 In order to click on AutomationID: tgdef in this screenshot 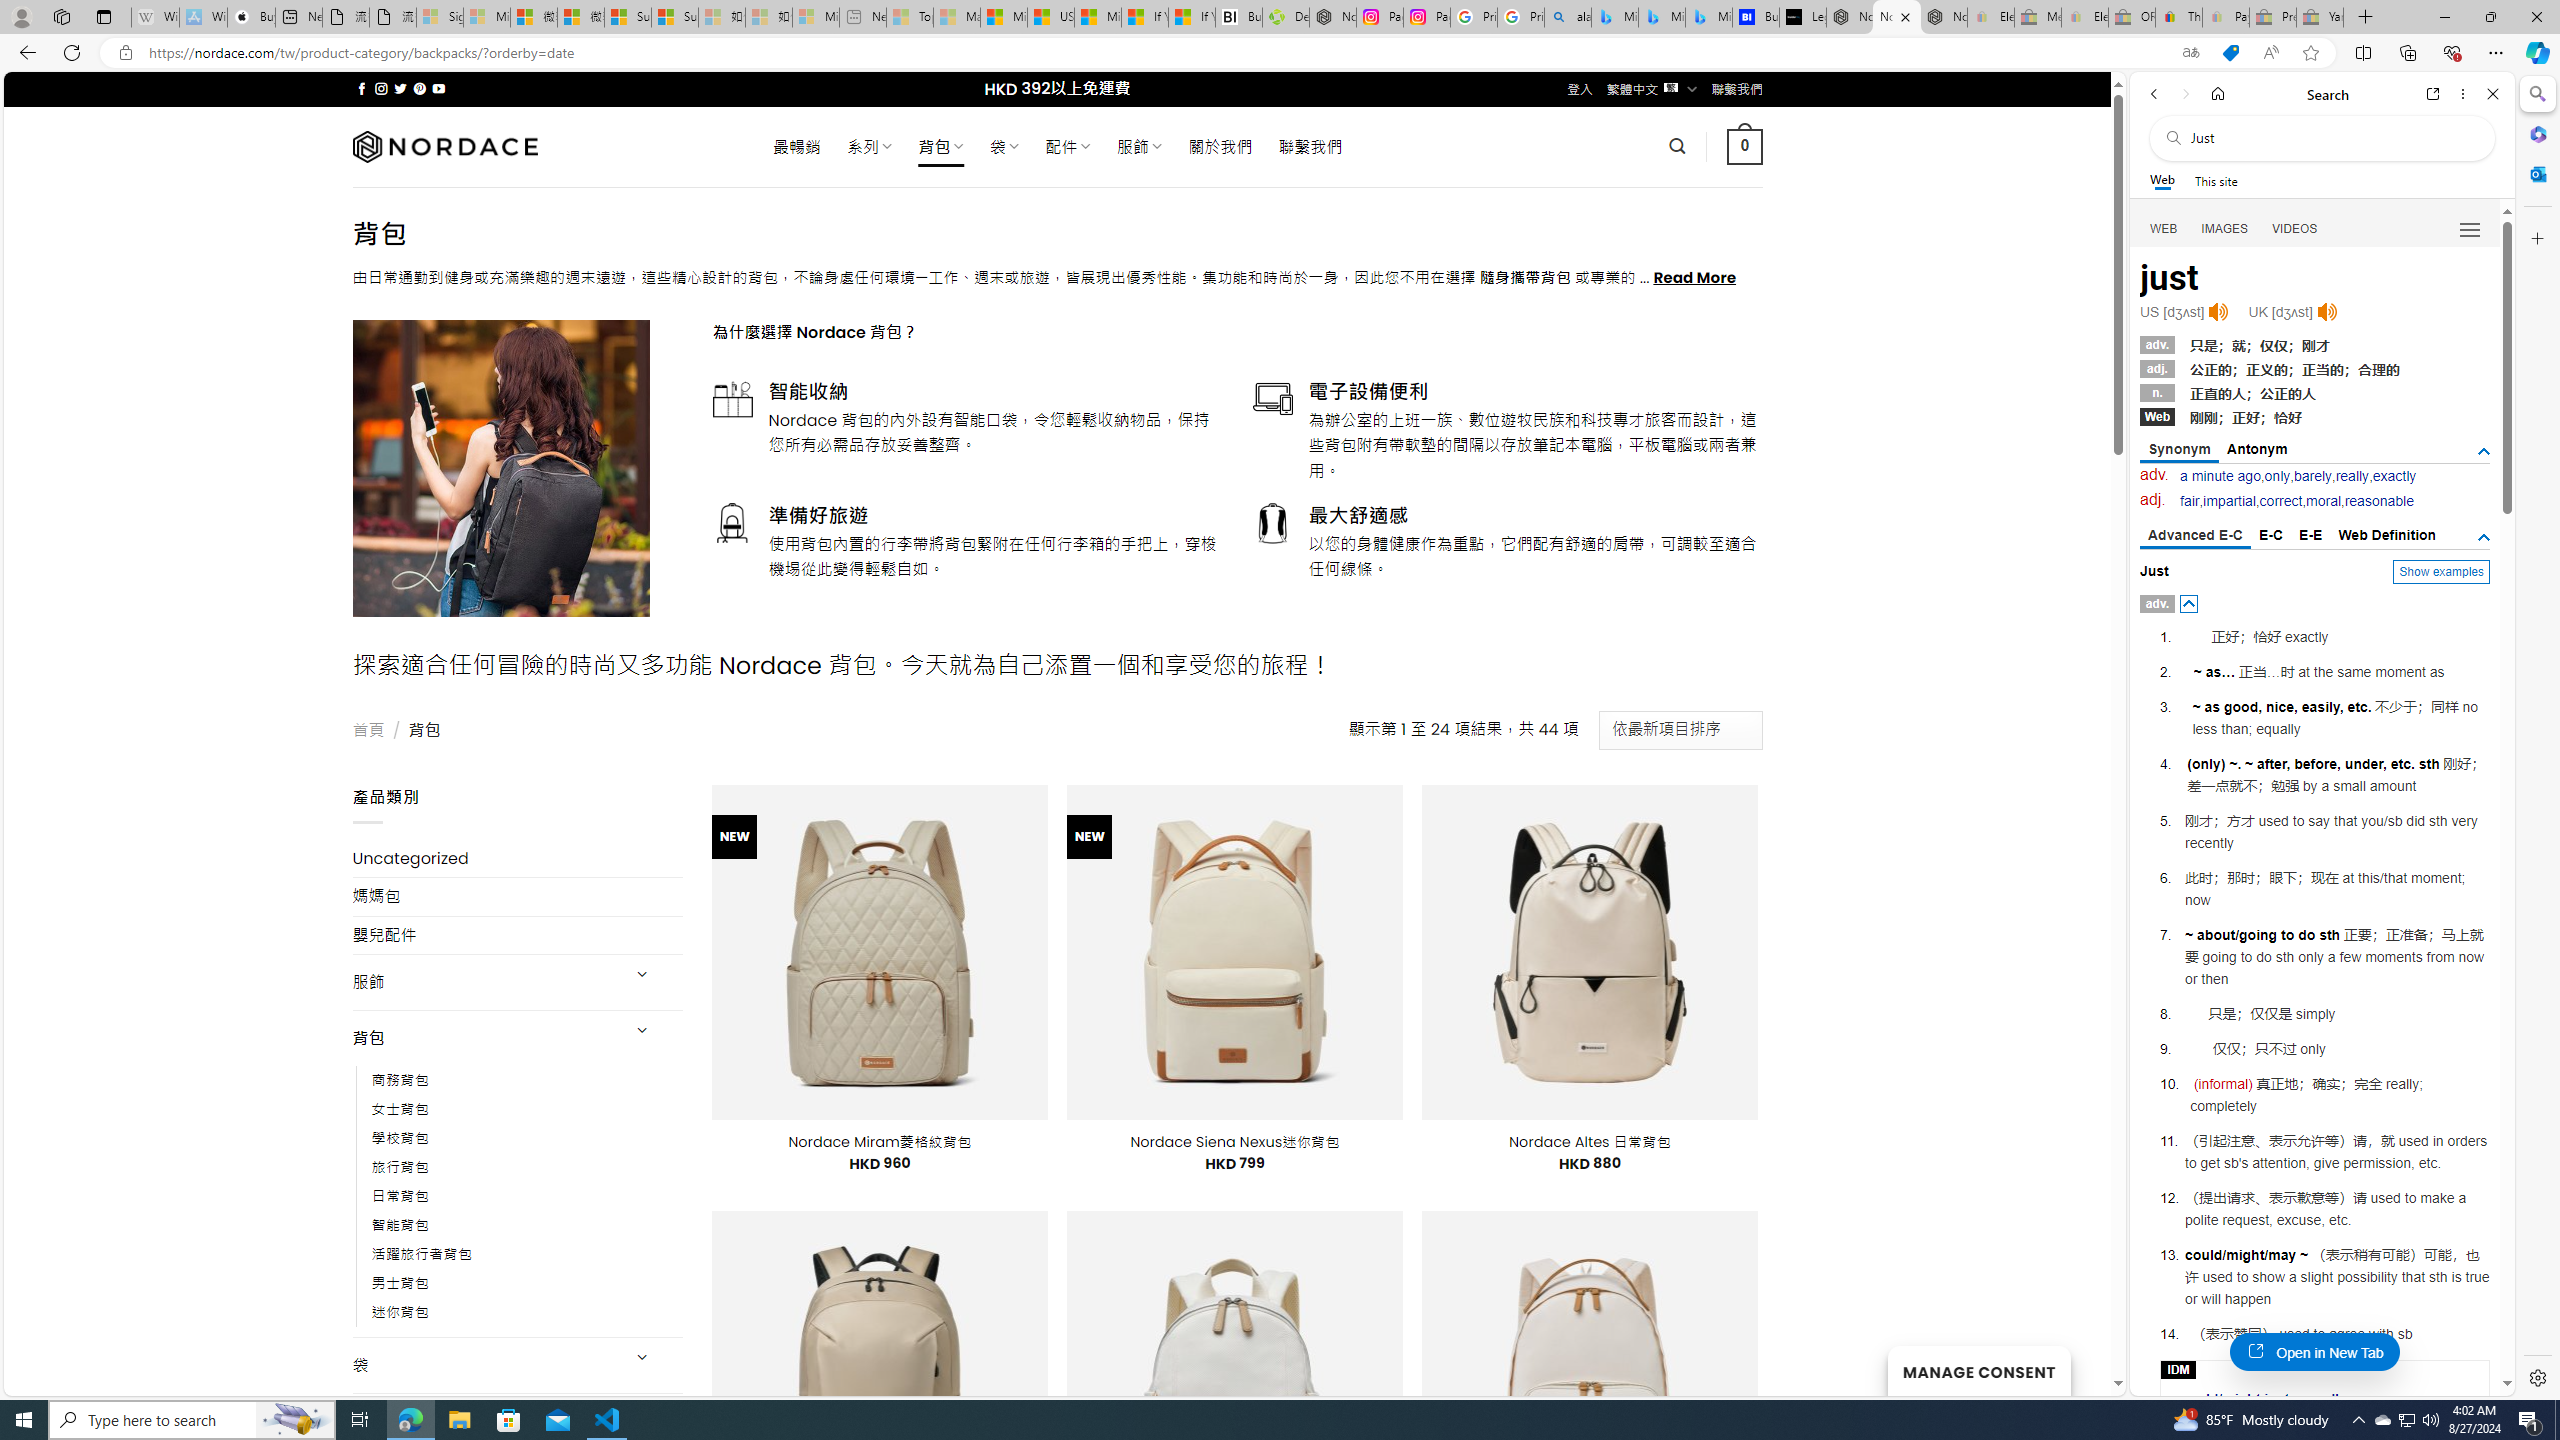, I will do `click(2484, 538)`.